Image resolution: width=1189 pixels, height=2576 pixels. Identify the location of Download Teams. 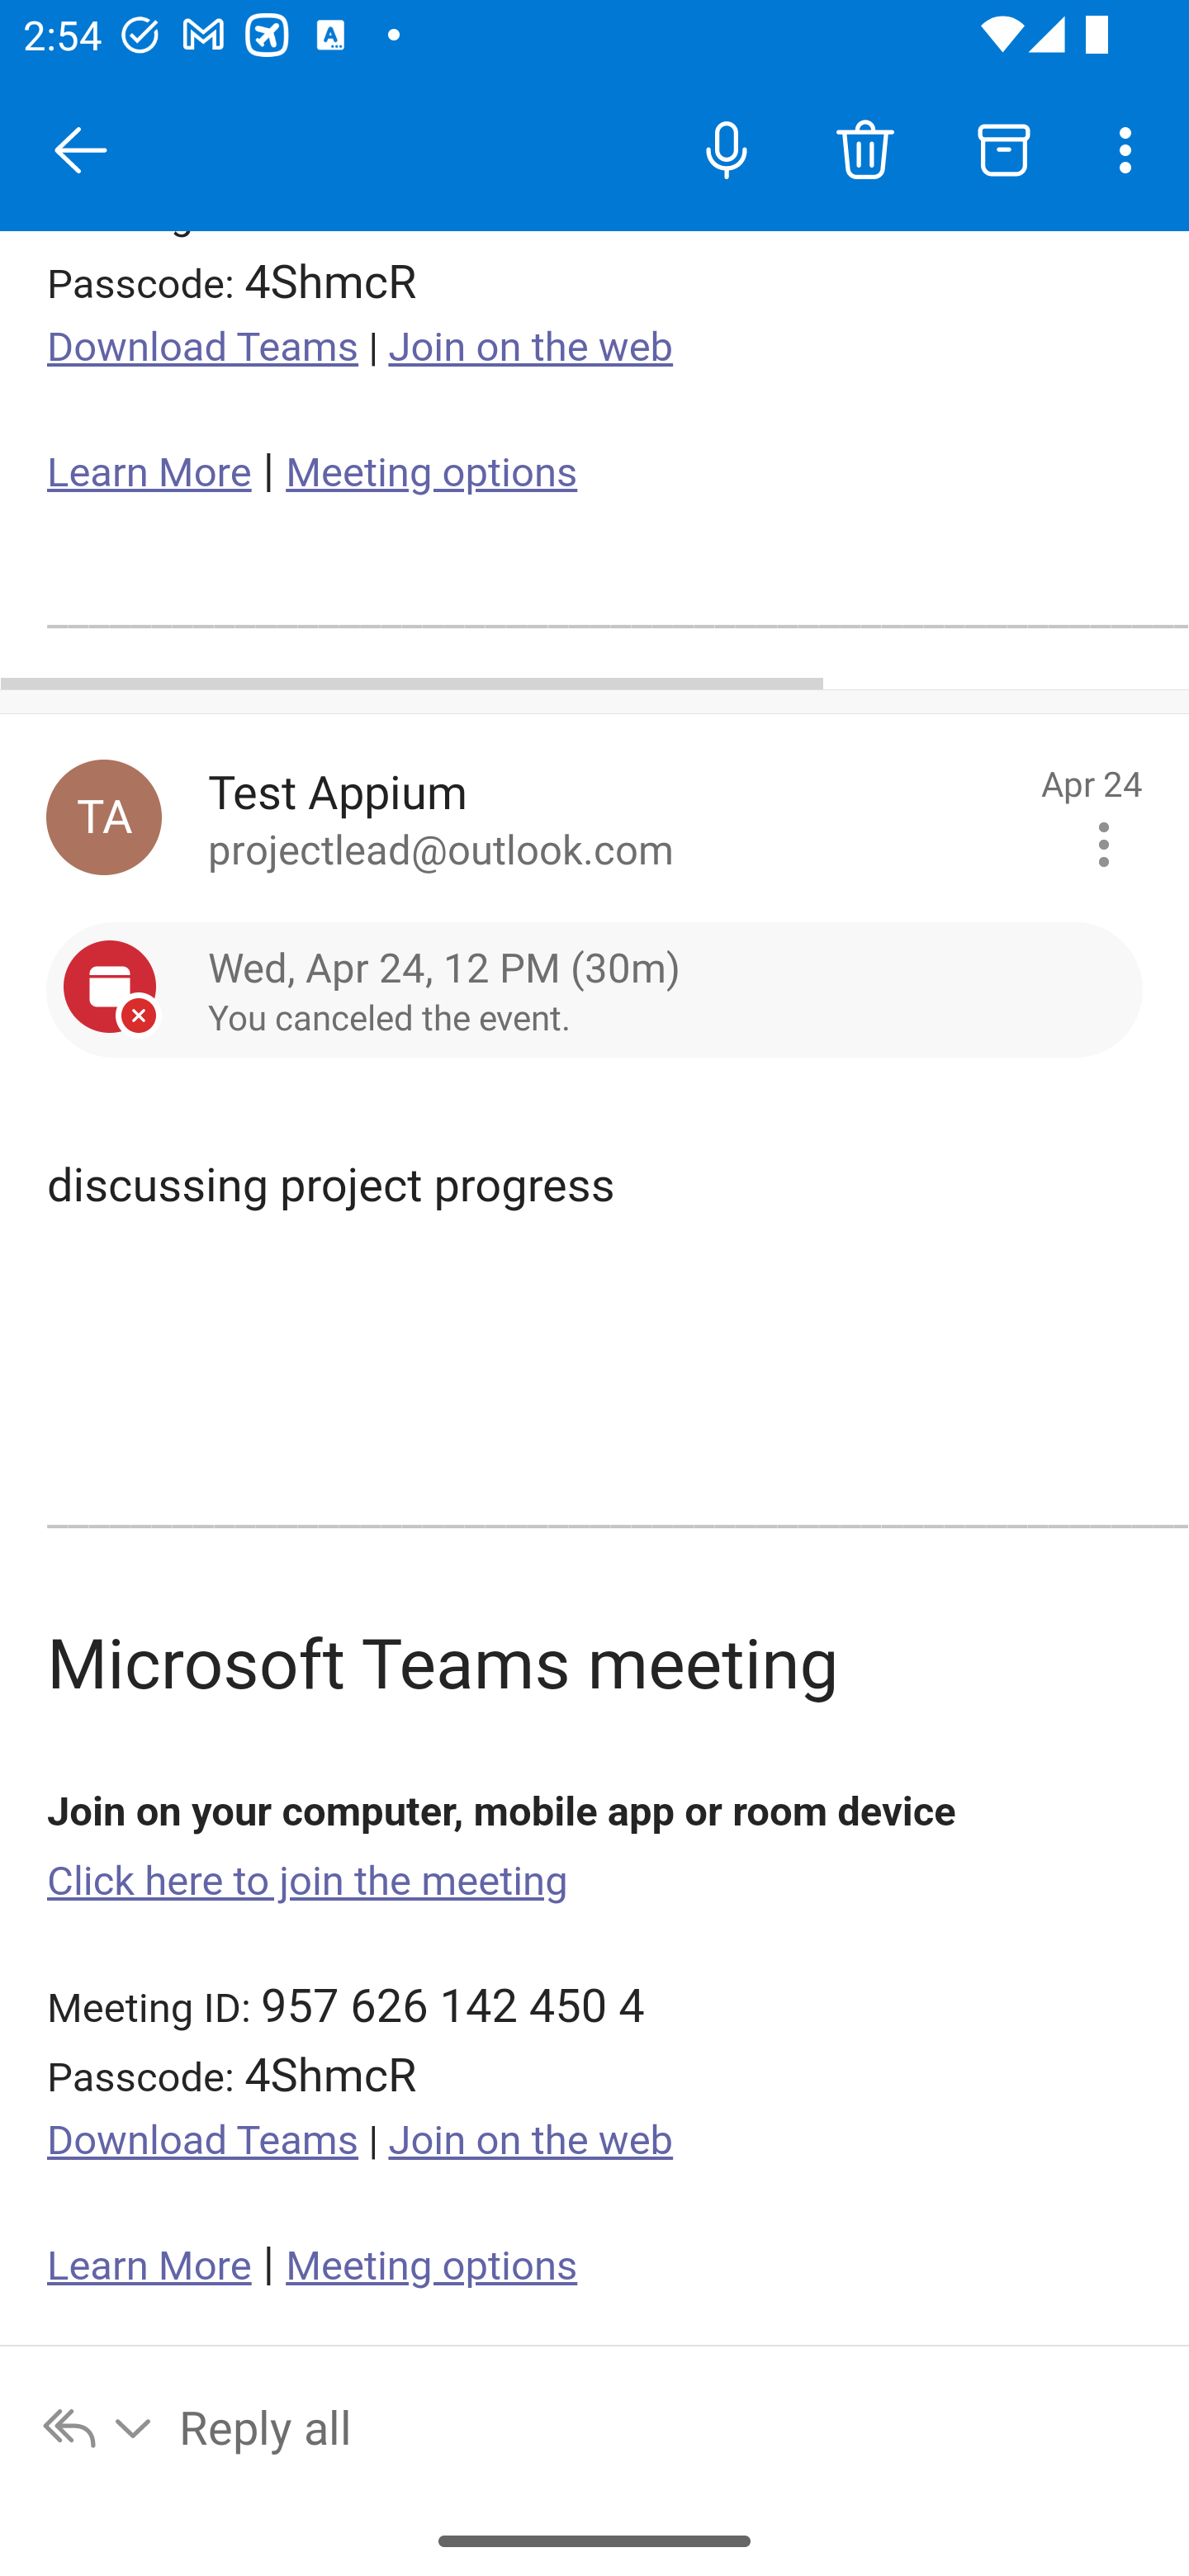
(204, 2138).